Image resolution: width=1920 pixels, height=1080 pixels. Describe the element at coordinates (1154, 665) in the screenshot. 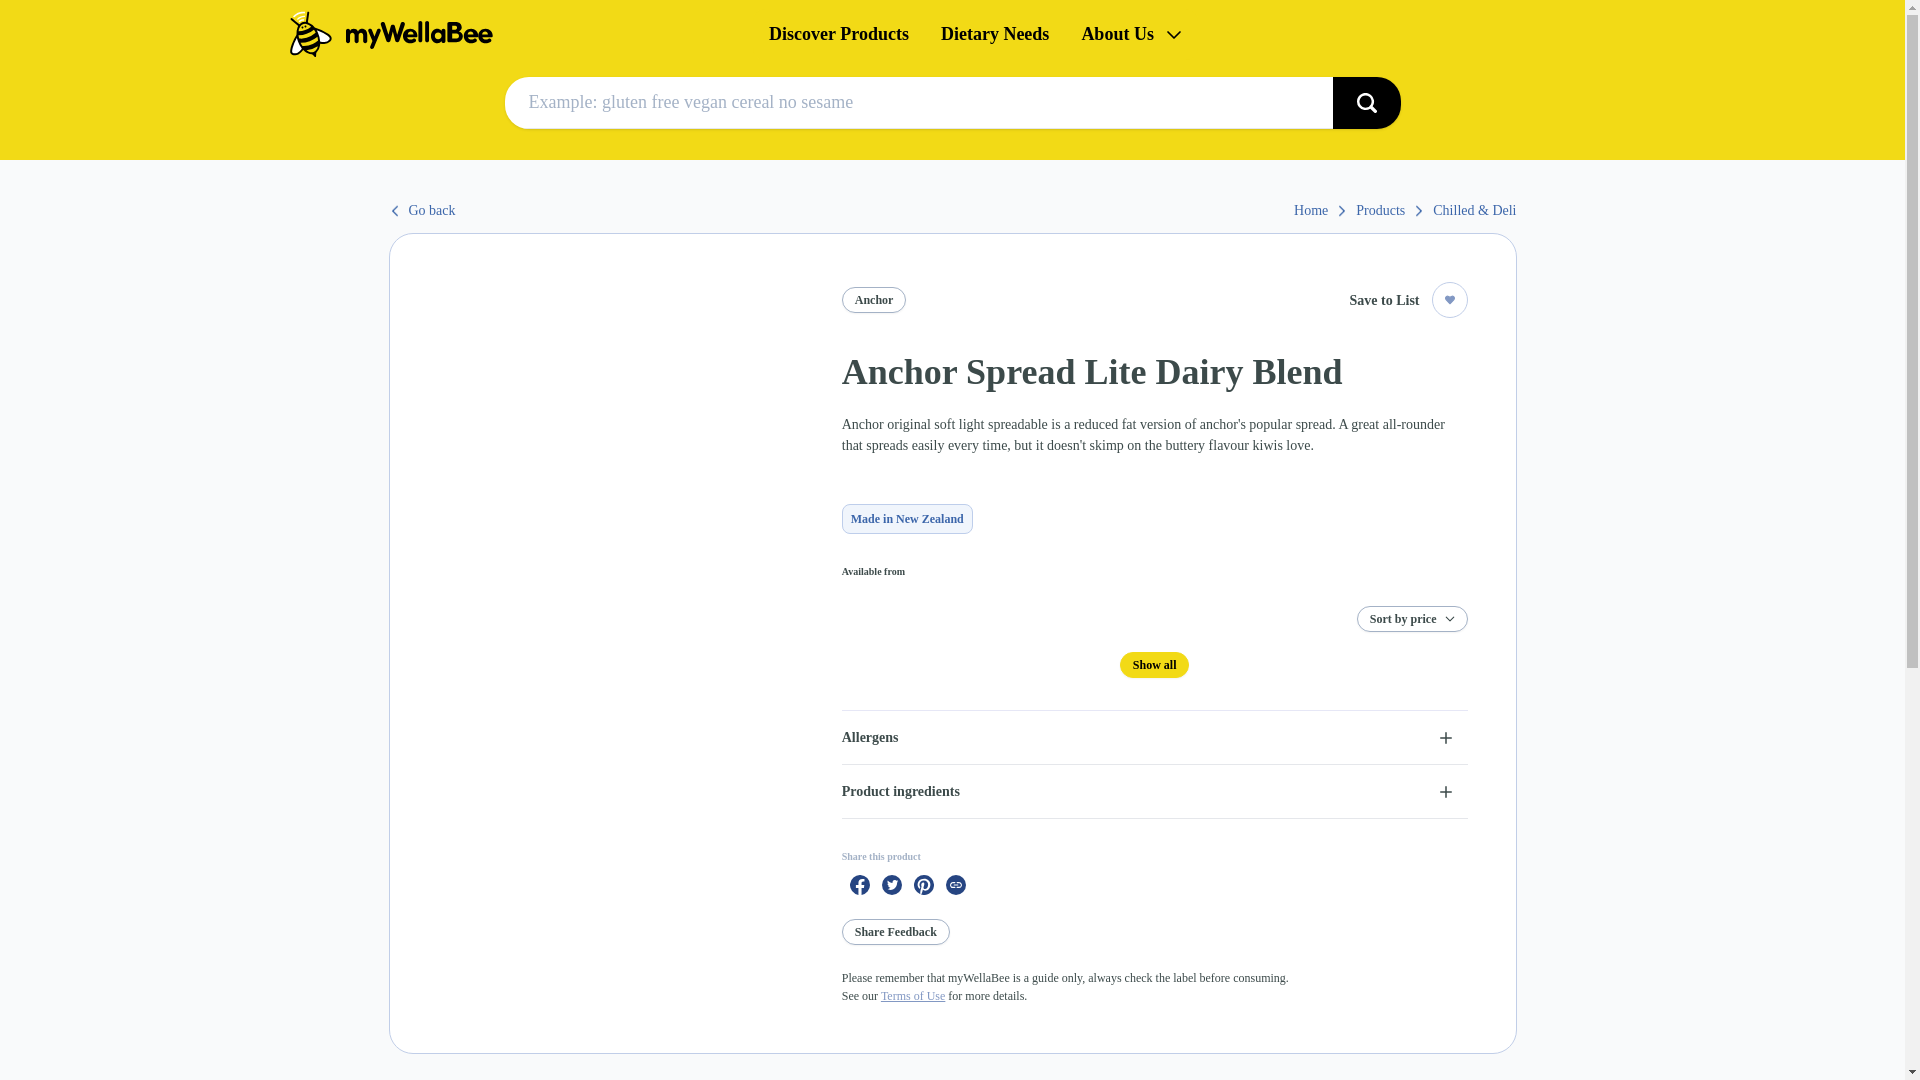

I see `Show all` at that location.